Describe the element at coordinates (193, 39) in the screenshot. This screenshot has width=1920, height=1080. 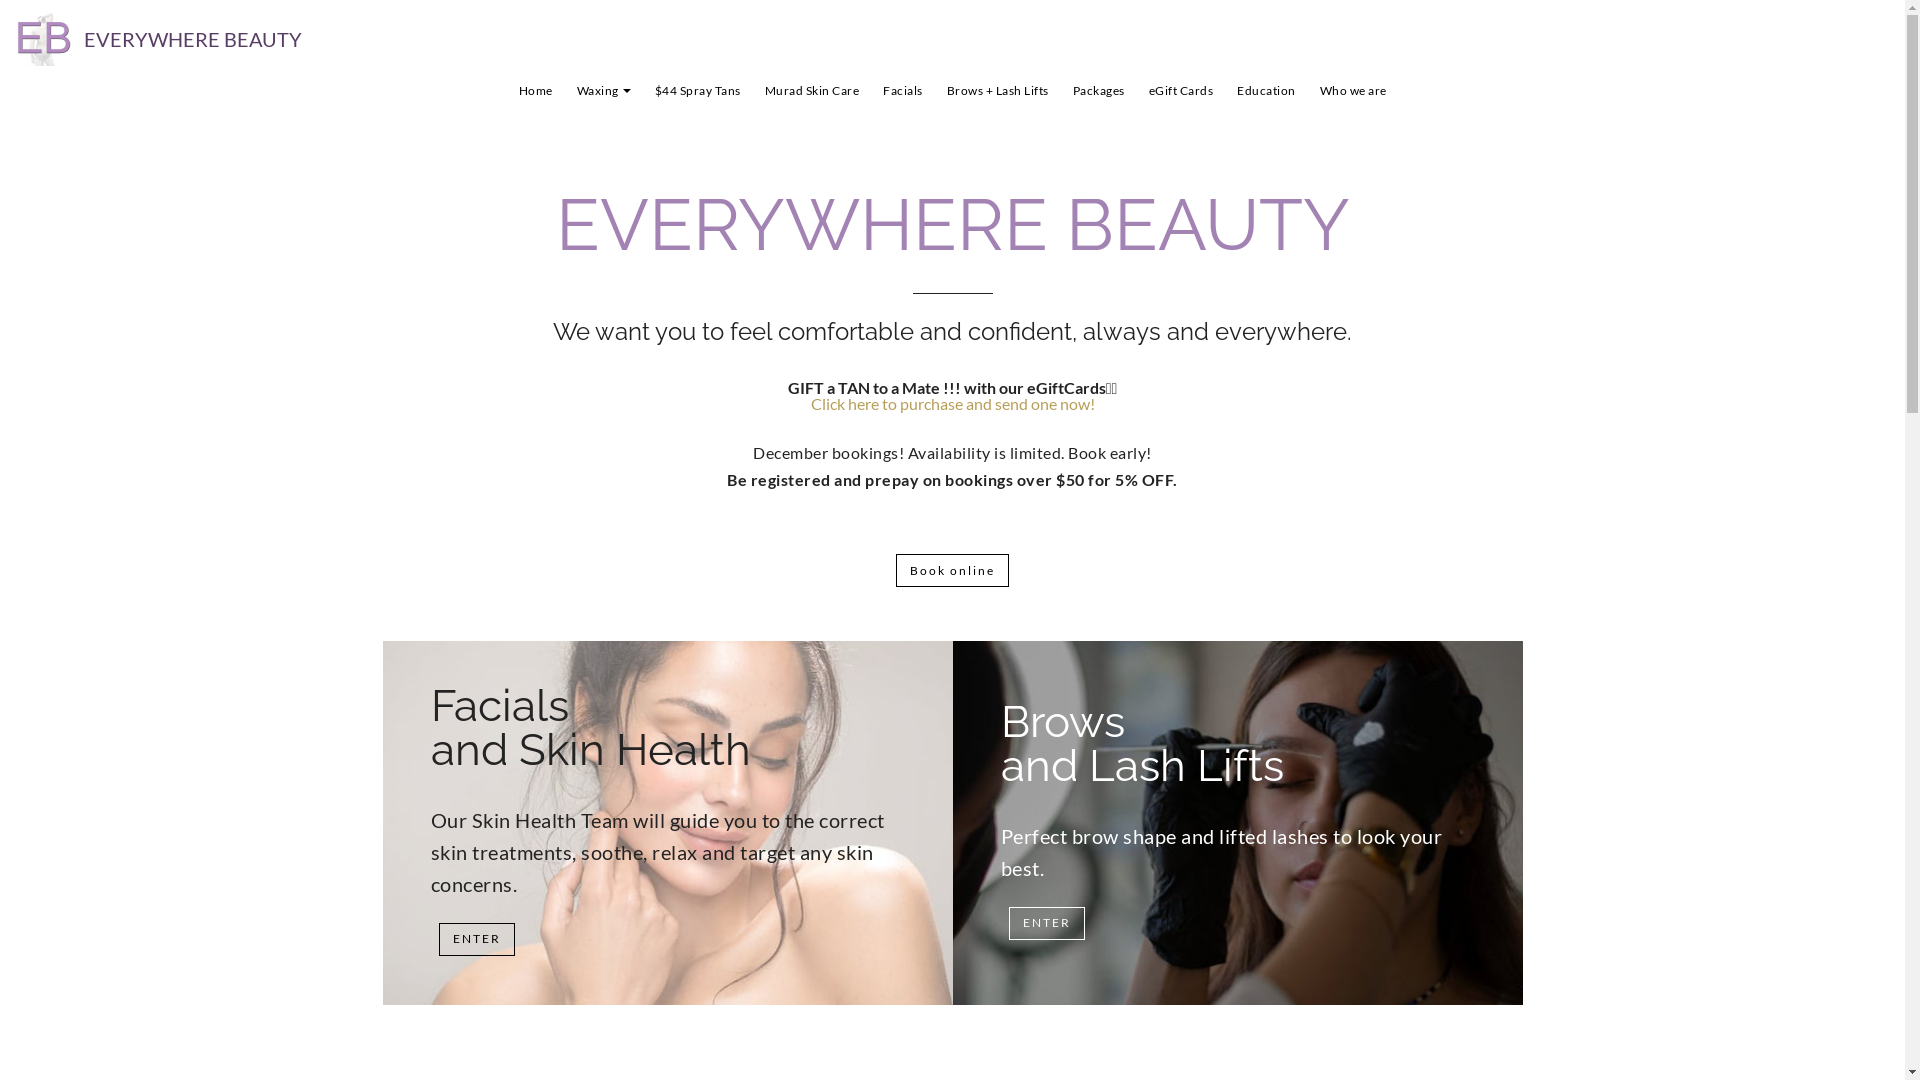
I see `EVERYWHERE BEAUTY` at that location.